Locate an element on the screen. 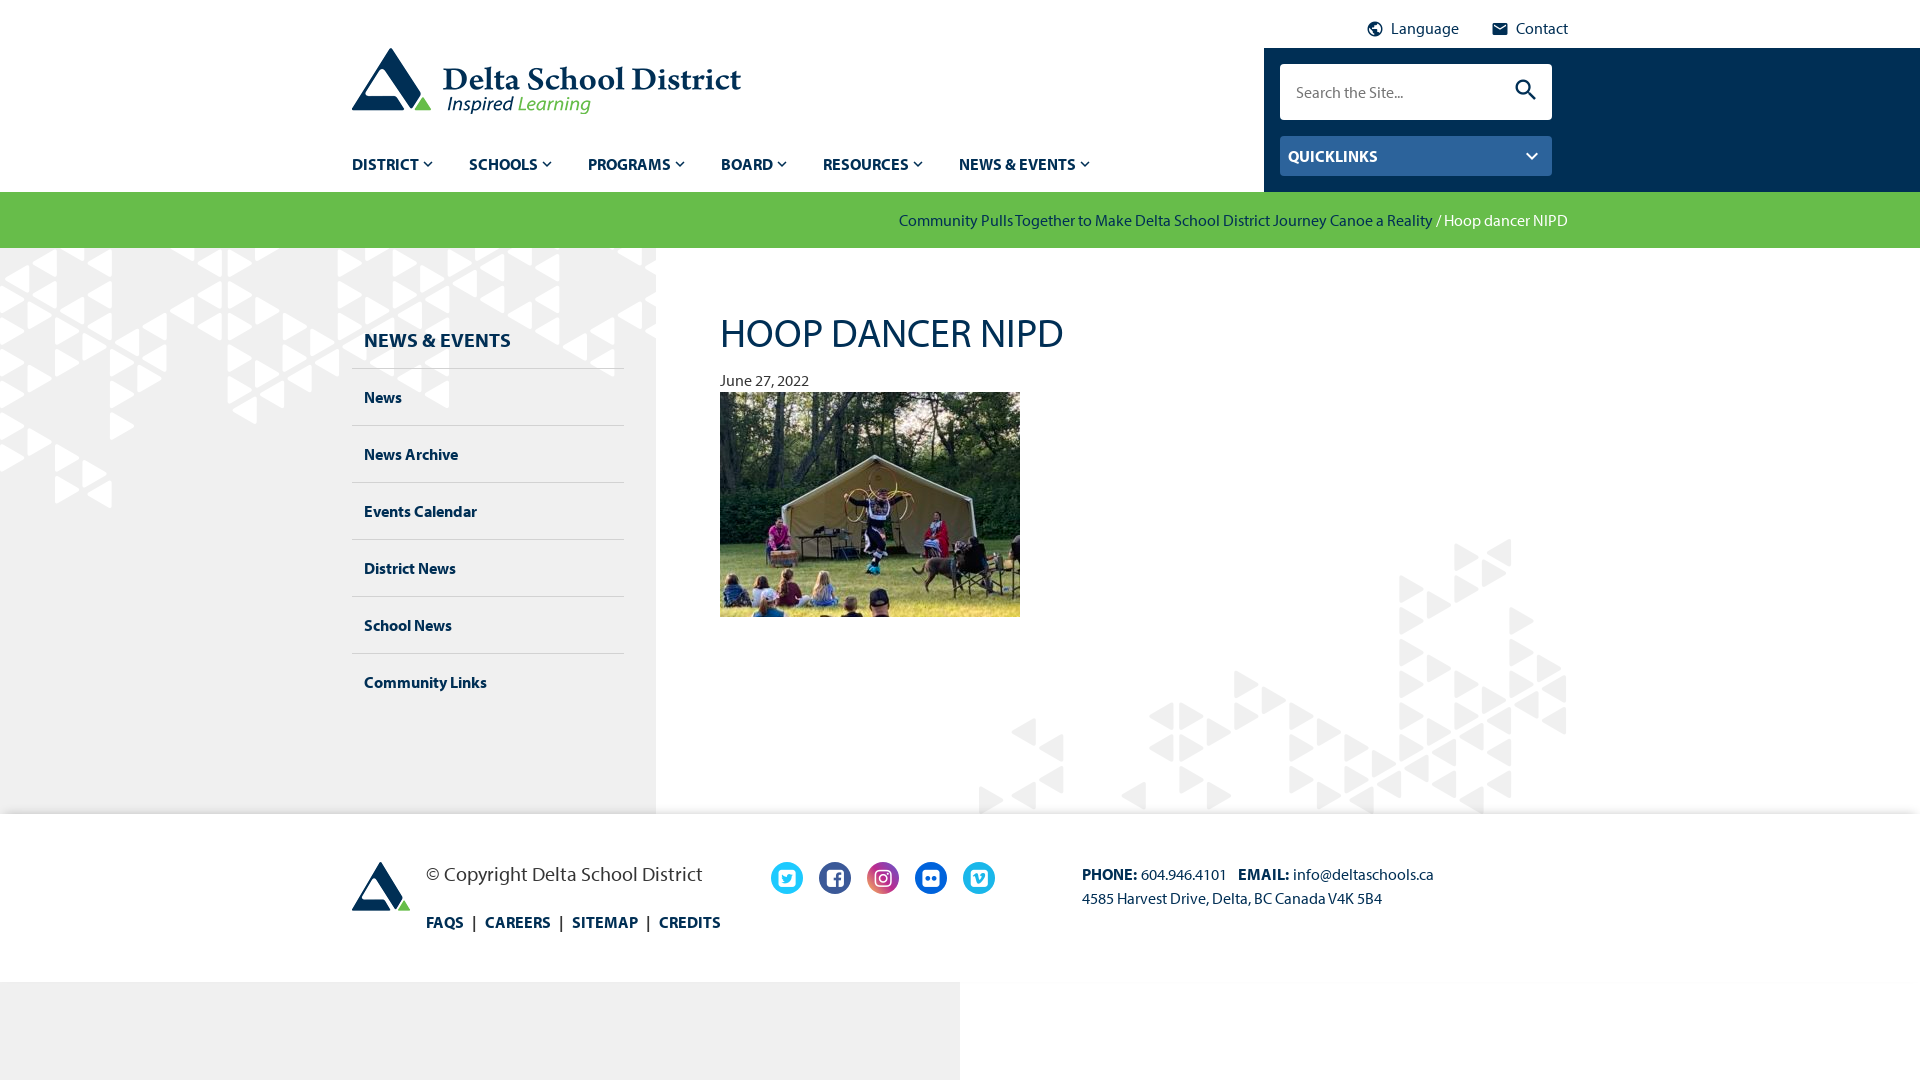  CREDITS is located at coordinates (690, 922).